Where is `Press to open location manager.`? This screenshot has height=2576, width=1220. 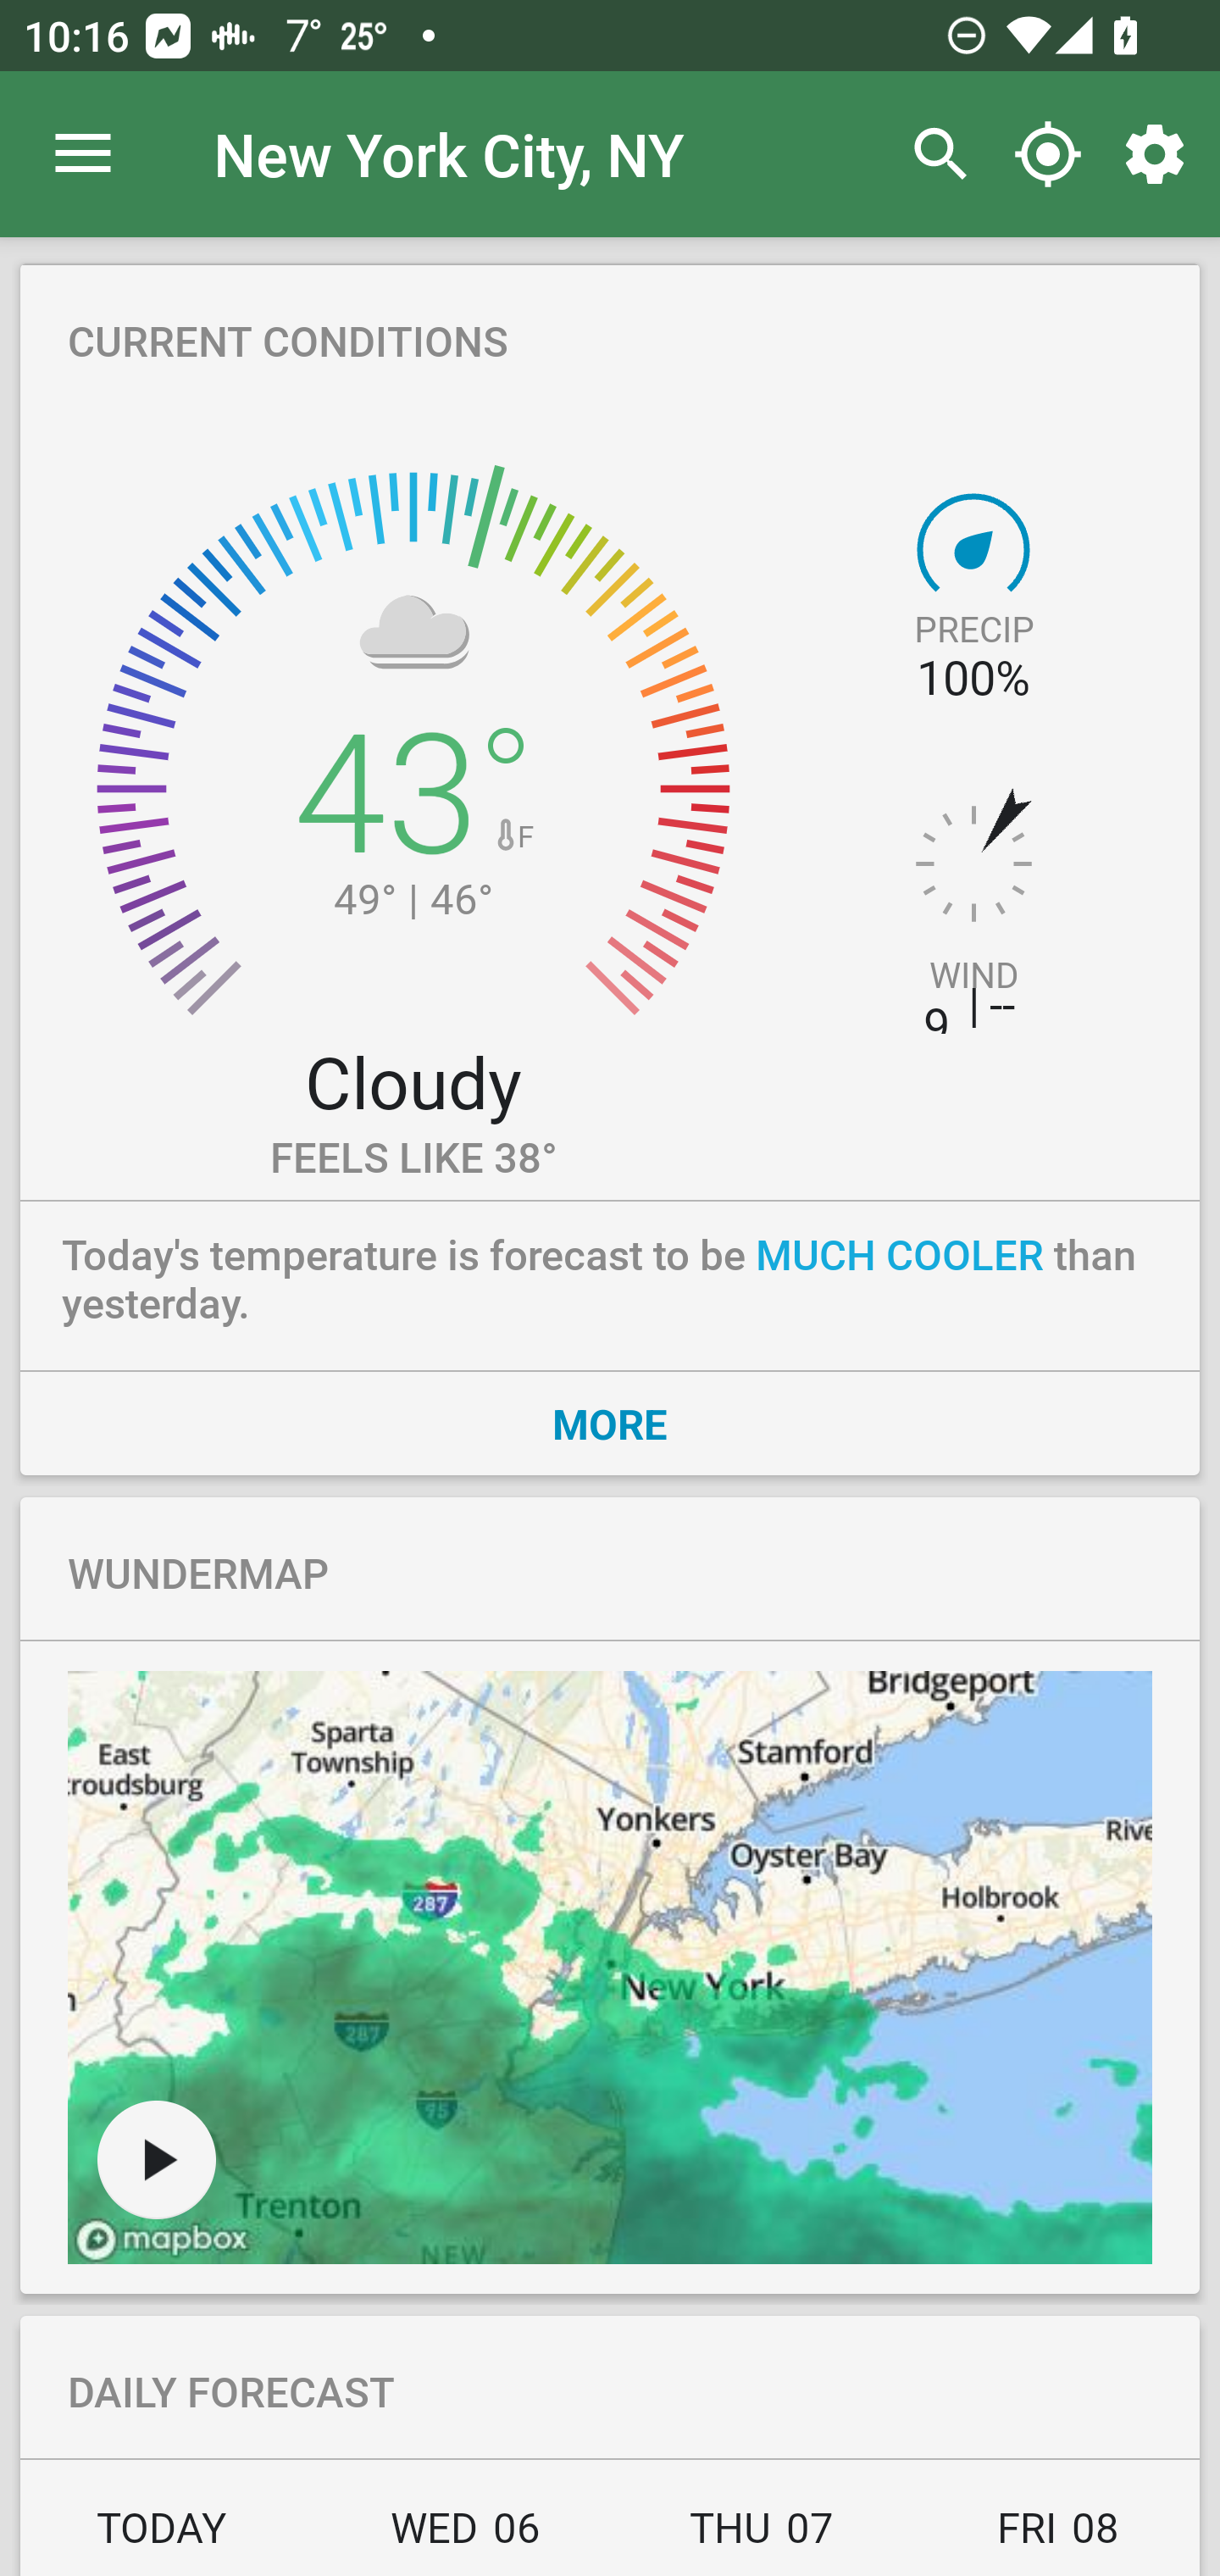 Press to open location manager. is located at coordinates (83, 154).